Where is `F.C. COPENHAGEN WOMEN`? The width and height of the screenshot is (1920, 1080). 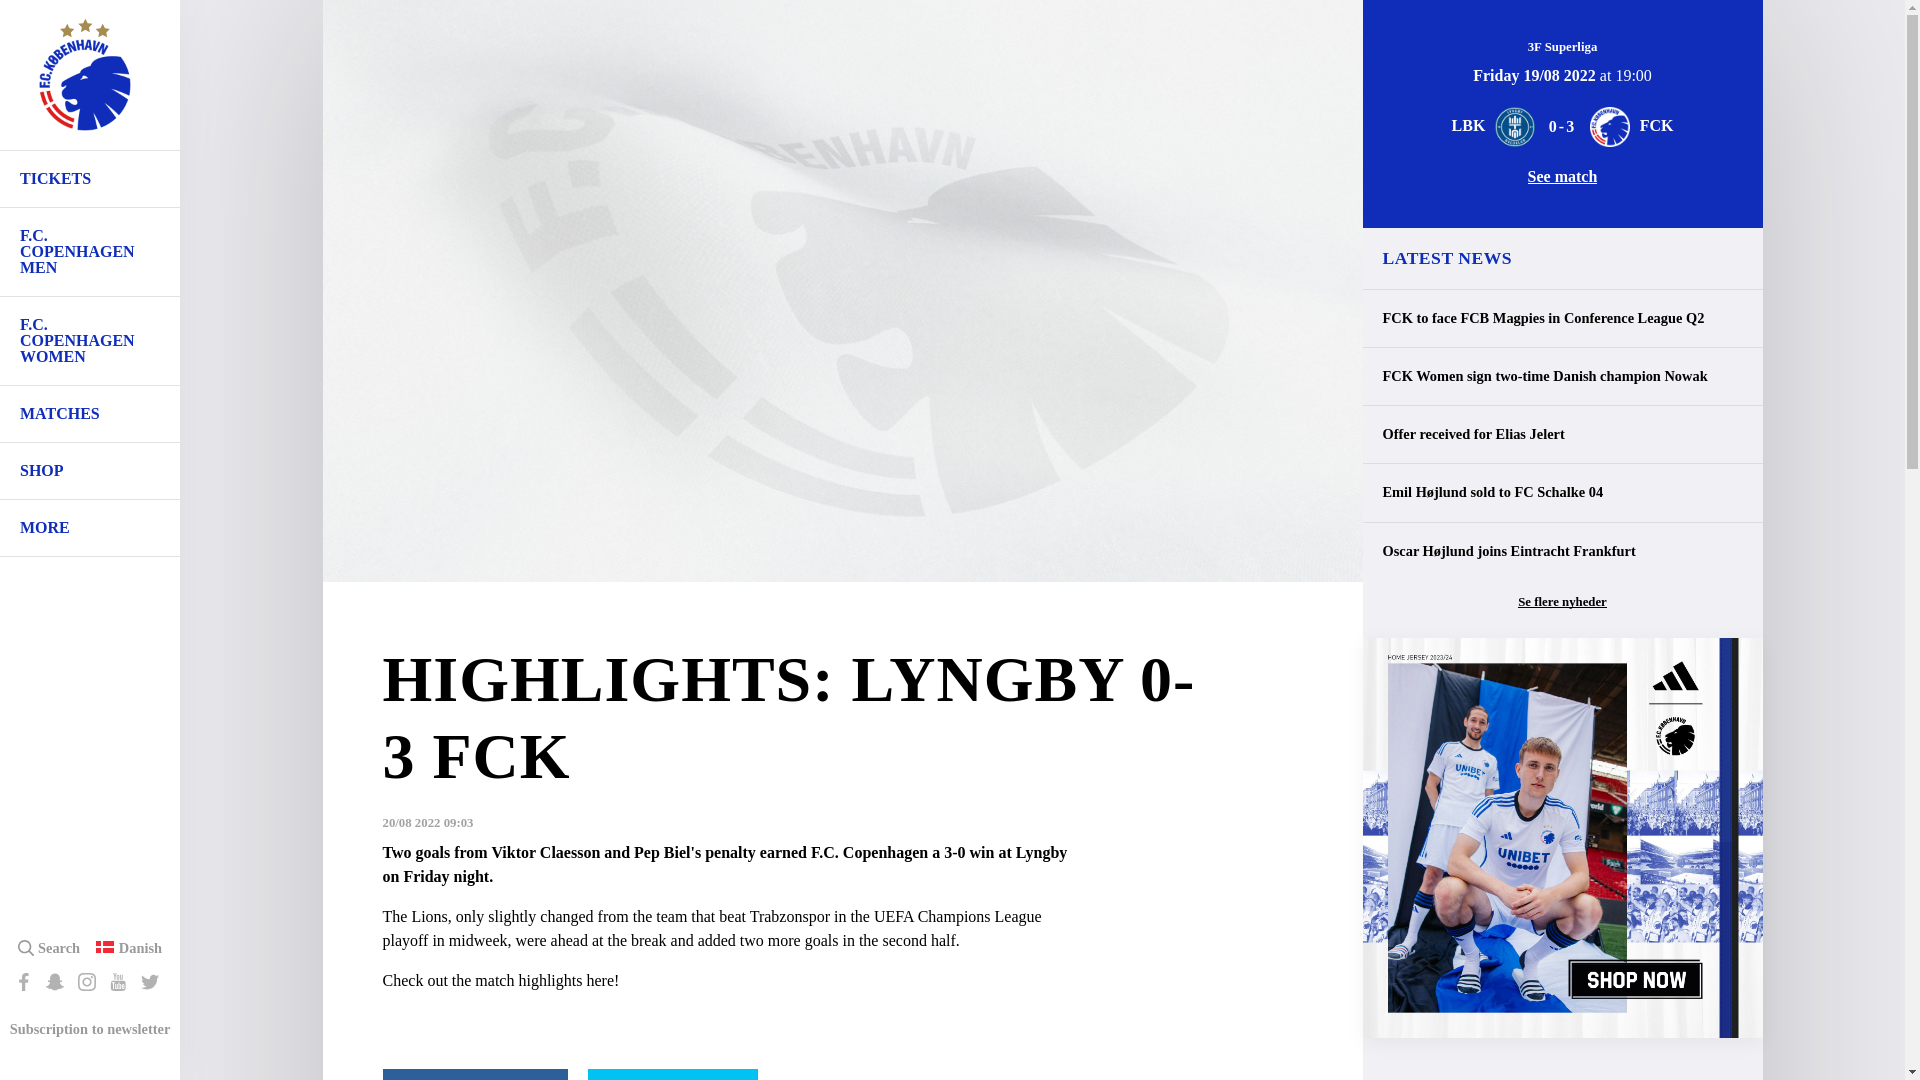
F.C. COPENHAGEN WOMEN is located at coordinates (90, 340).